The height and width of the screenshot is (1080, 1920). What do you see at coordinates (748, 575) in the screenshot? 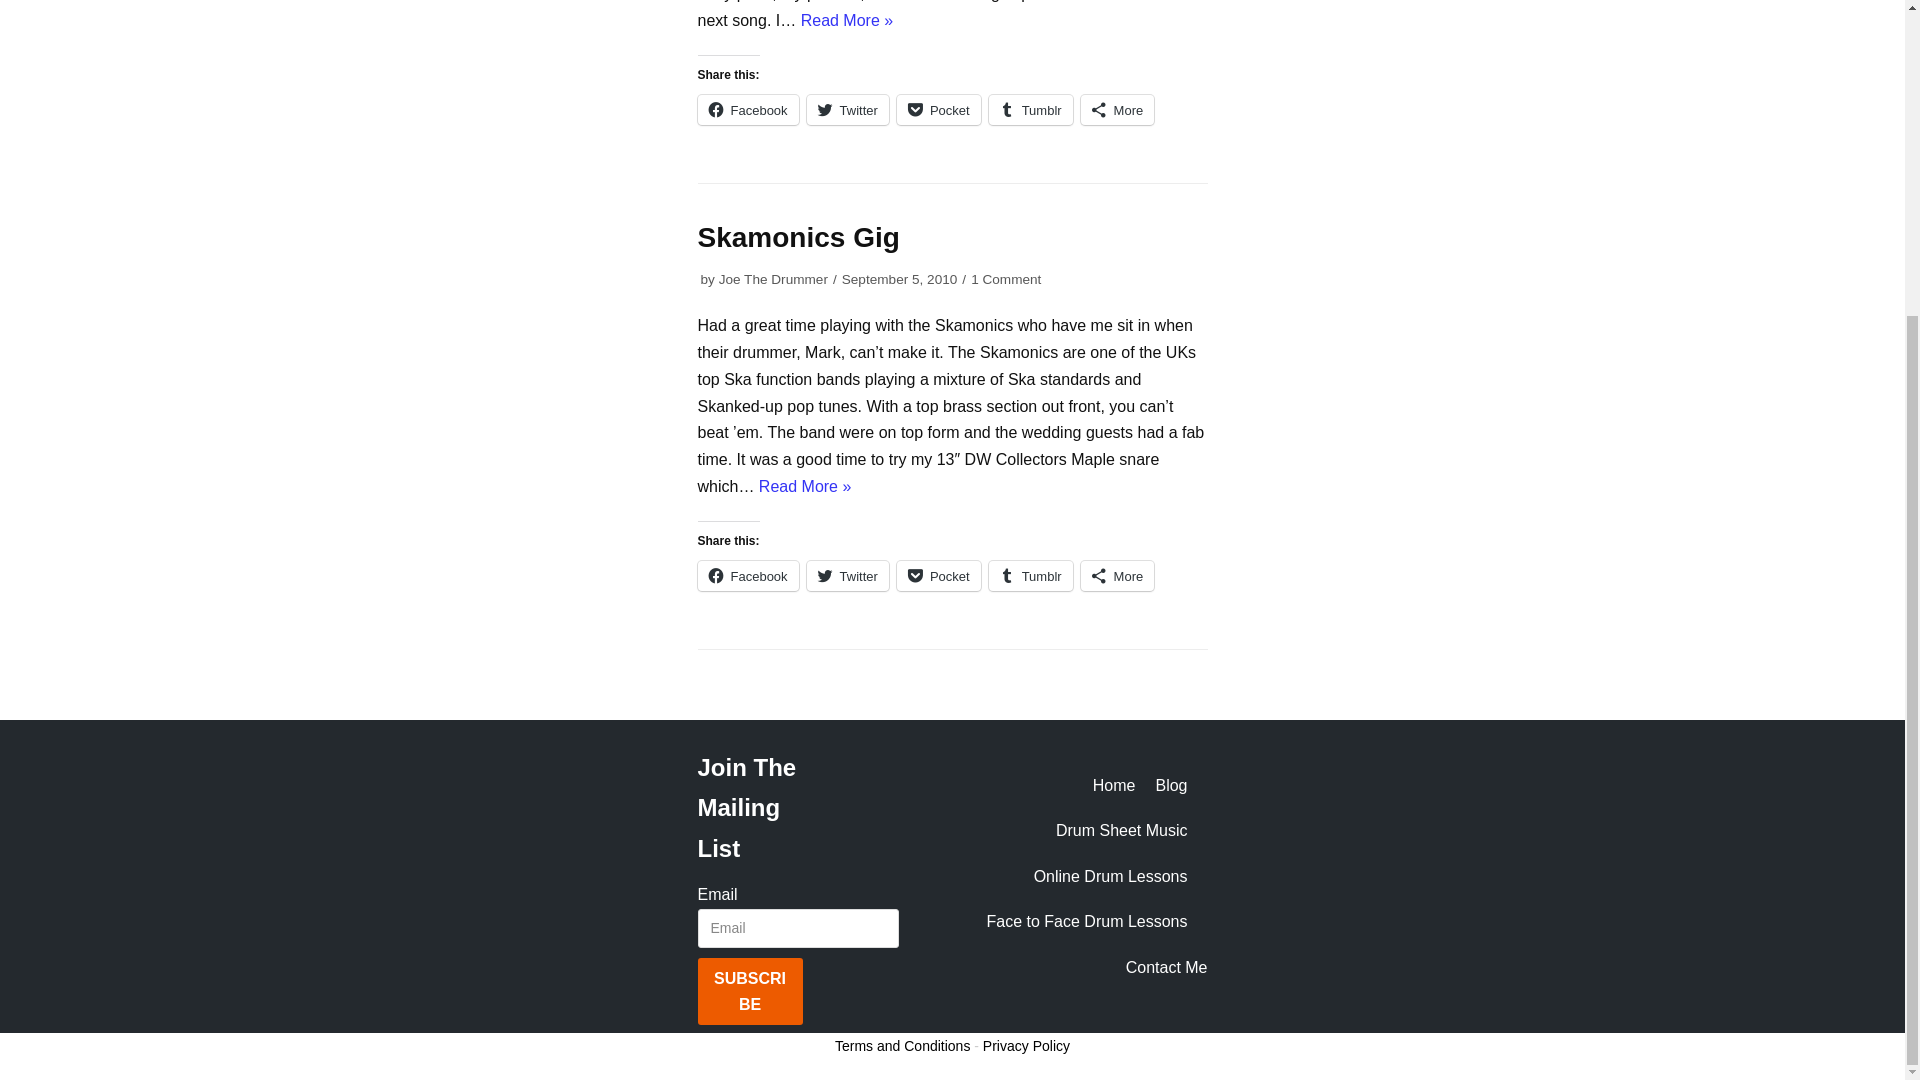
I see `Facebook` at bounding box center [748, 575].